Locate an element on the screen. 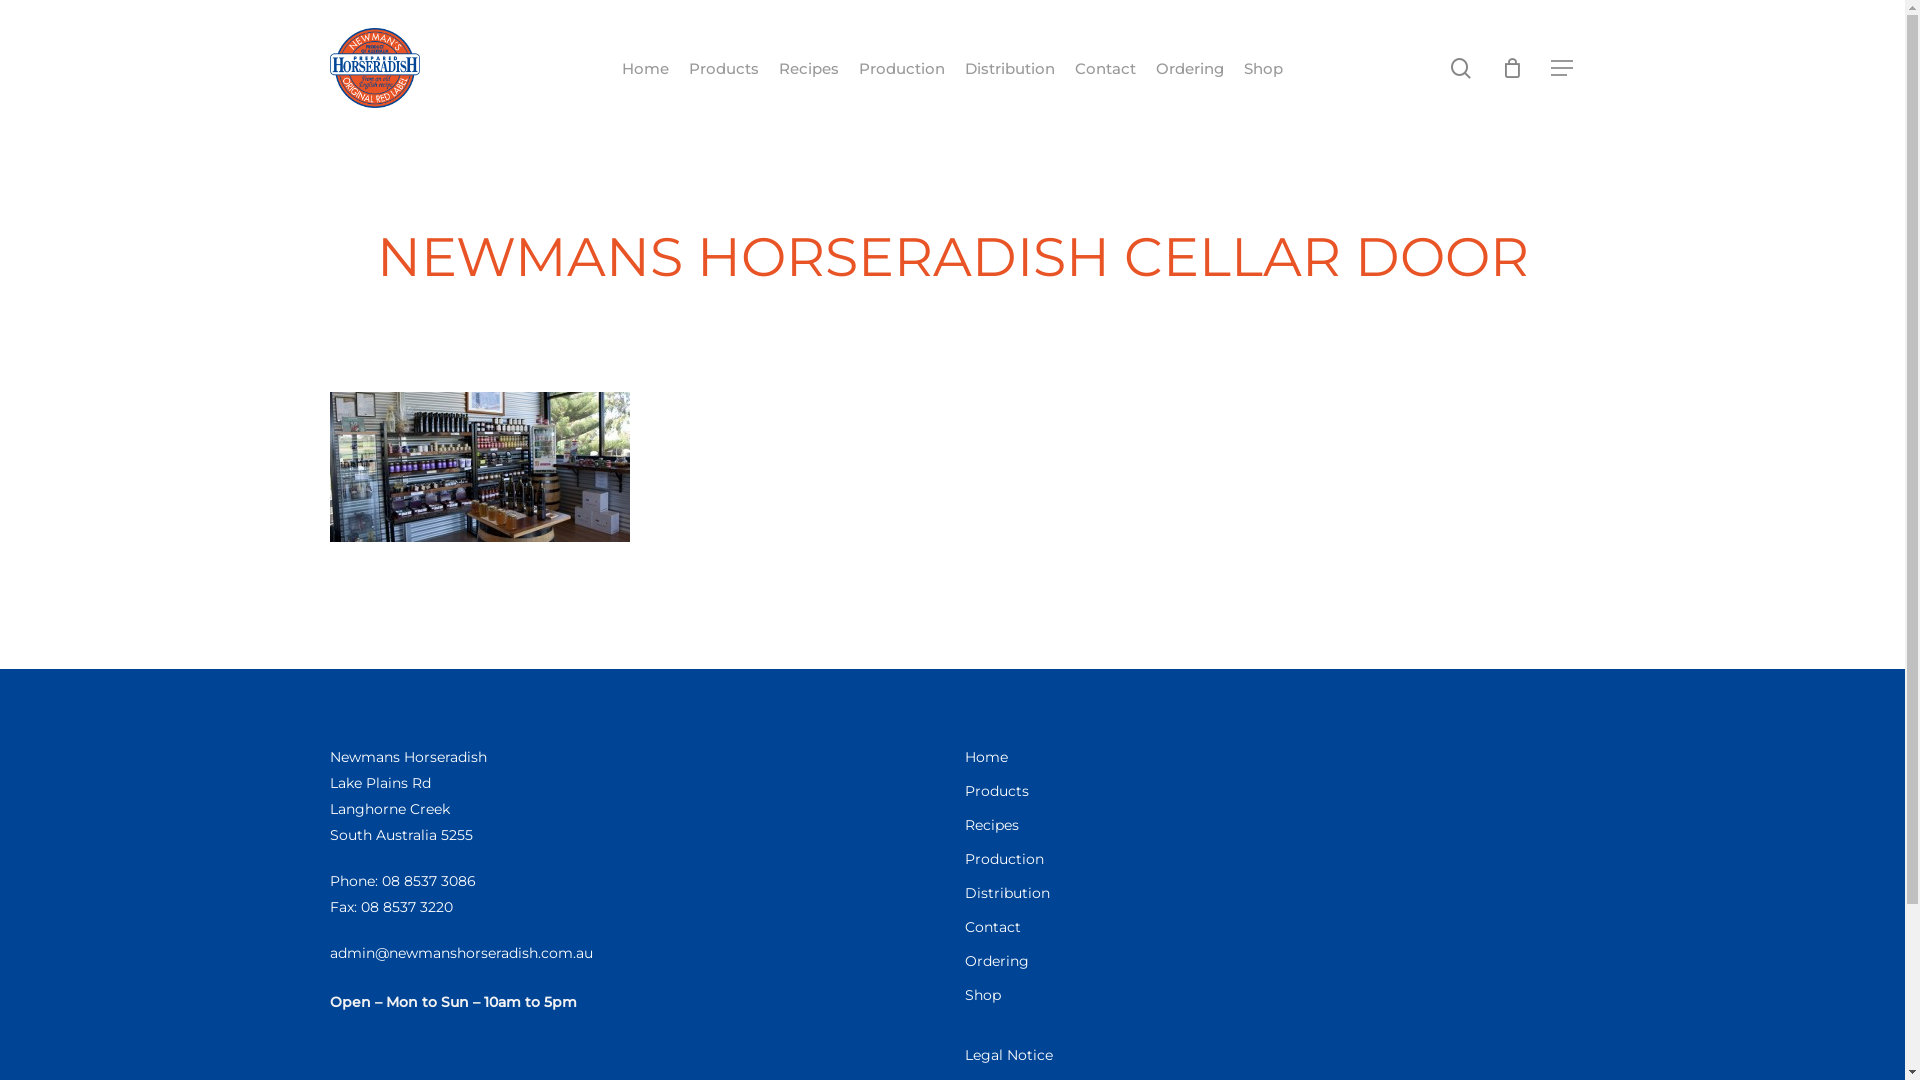 The image size is (1920, 1080). Ordering is located at coordinates (1190, 68).